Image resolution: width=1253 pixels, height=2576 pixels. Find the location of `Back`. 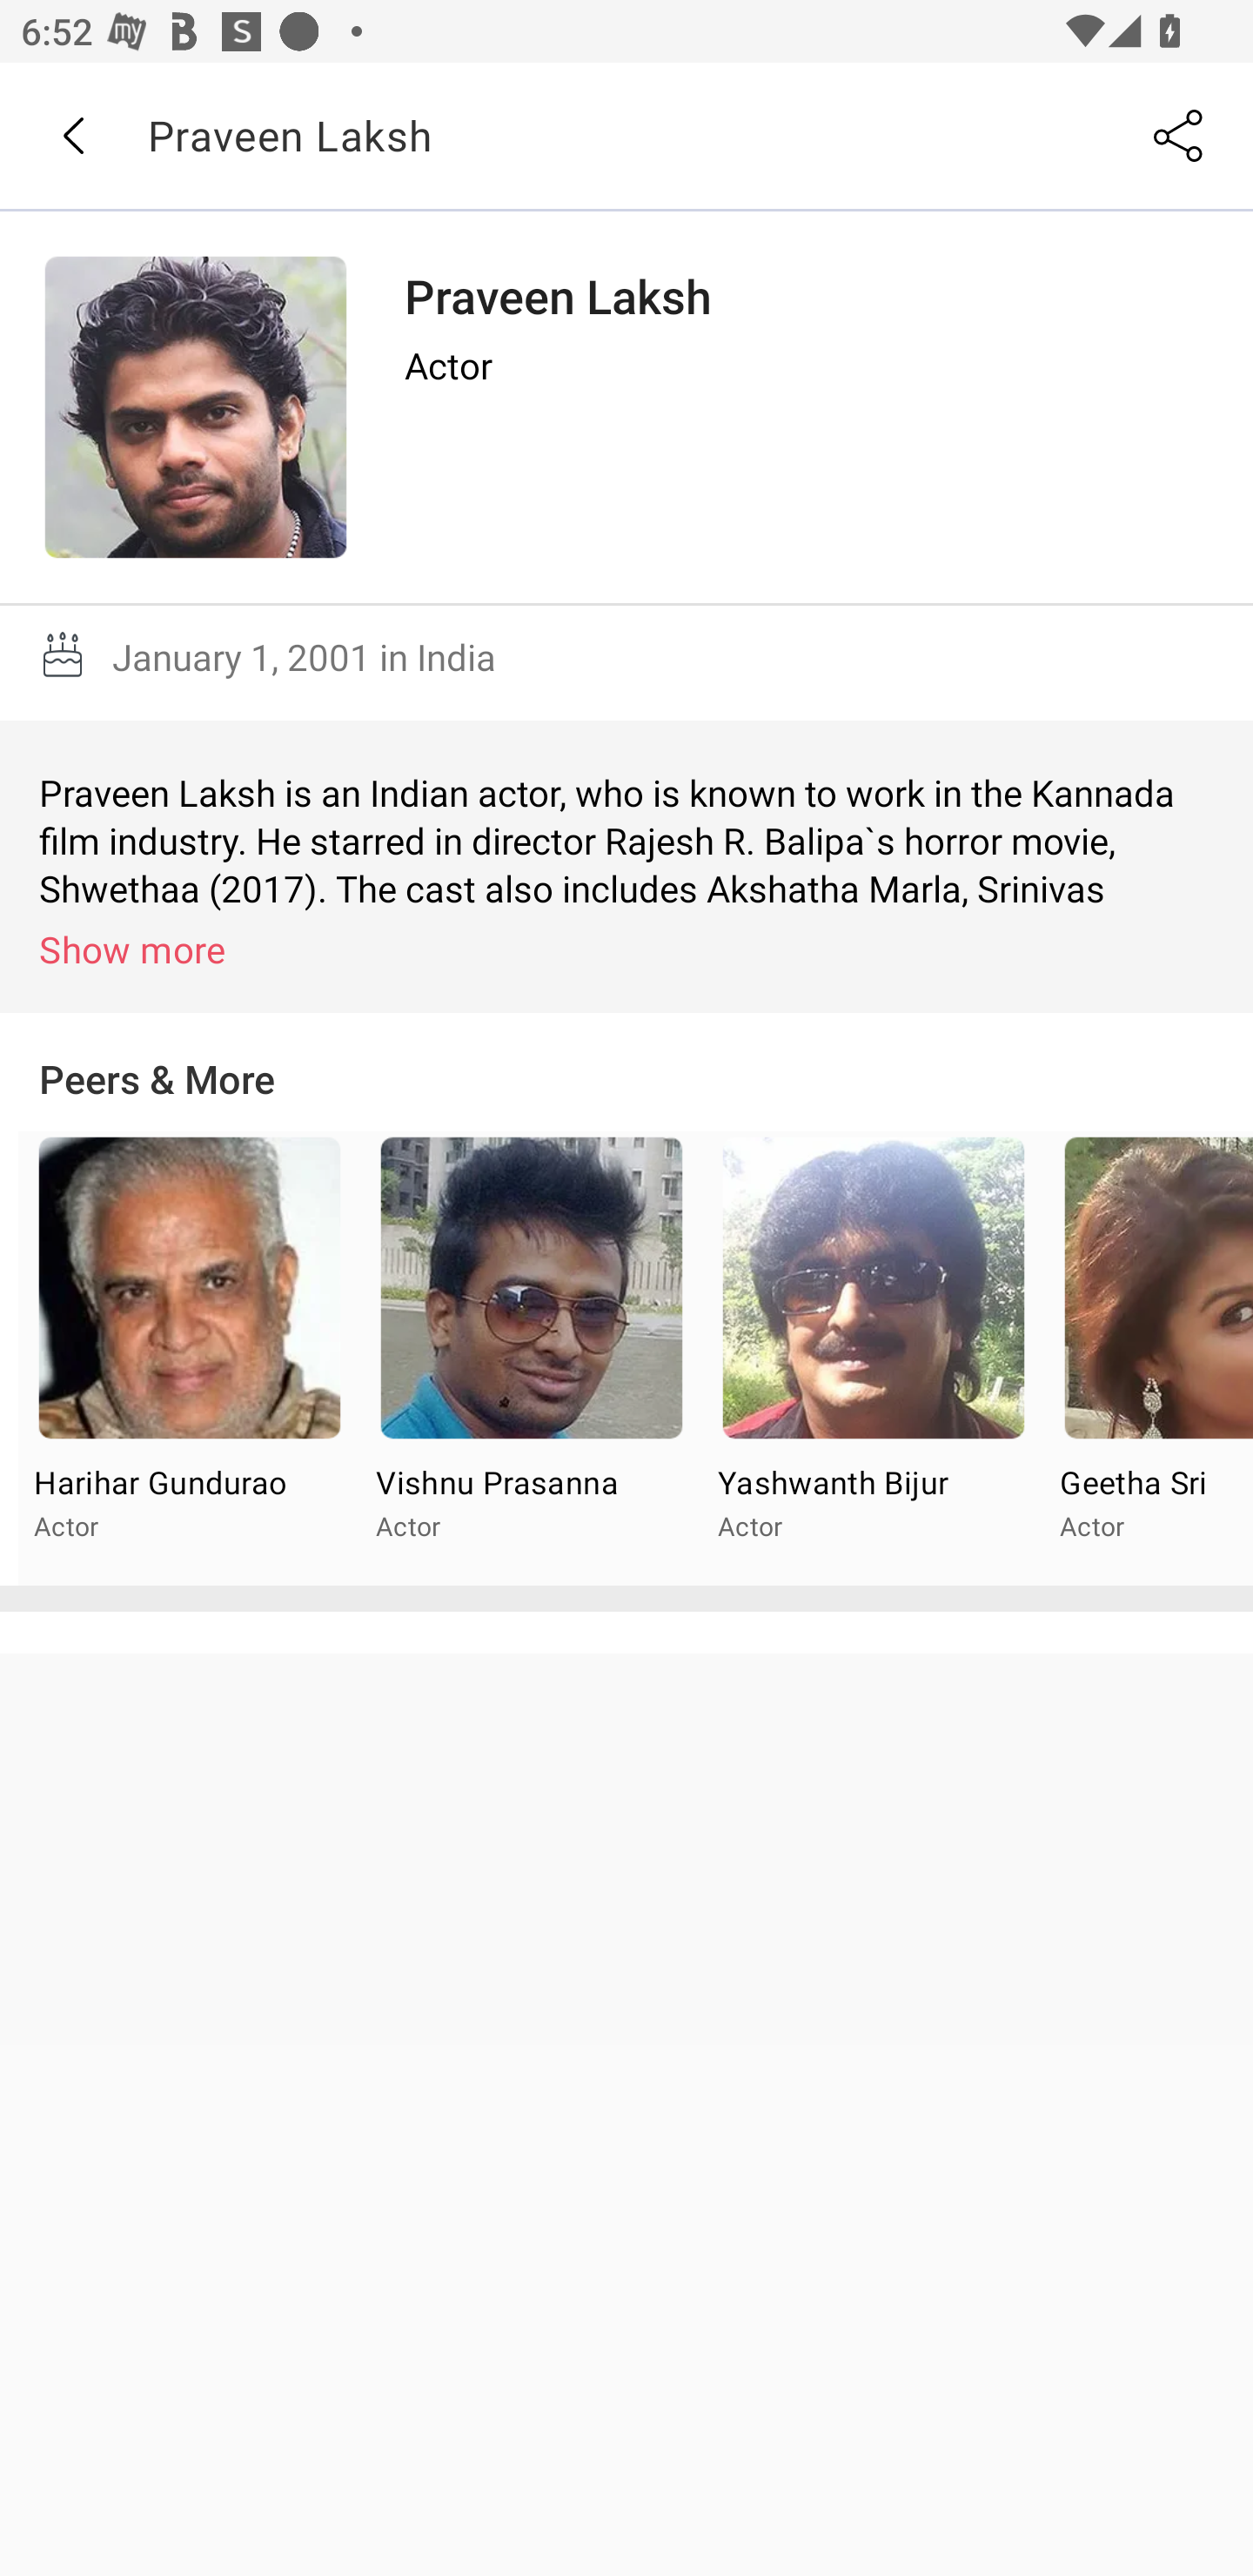

Back is located at coordinates (72, 136).